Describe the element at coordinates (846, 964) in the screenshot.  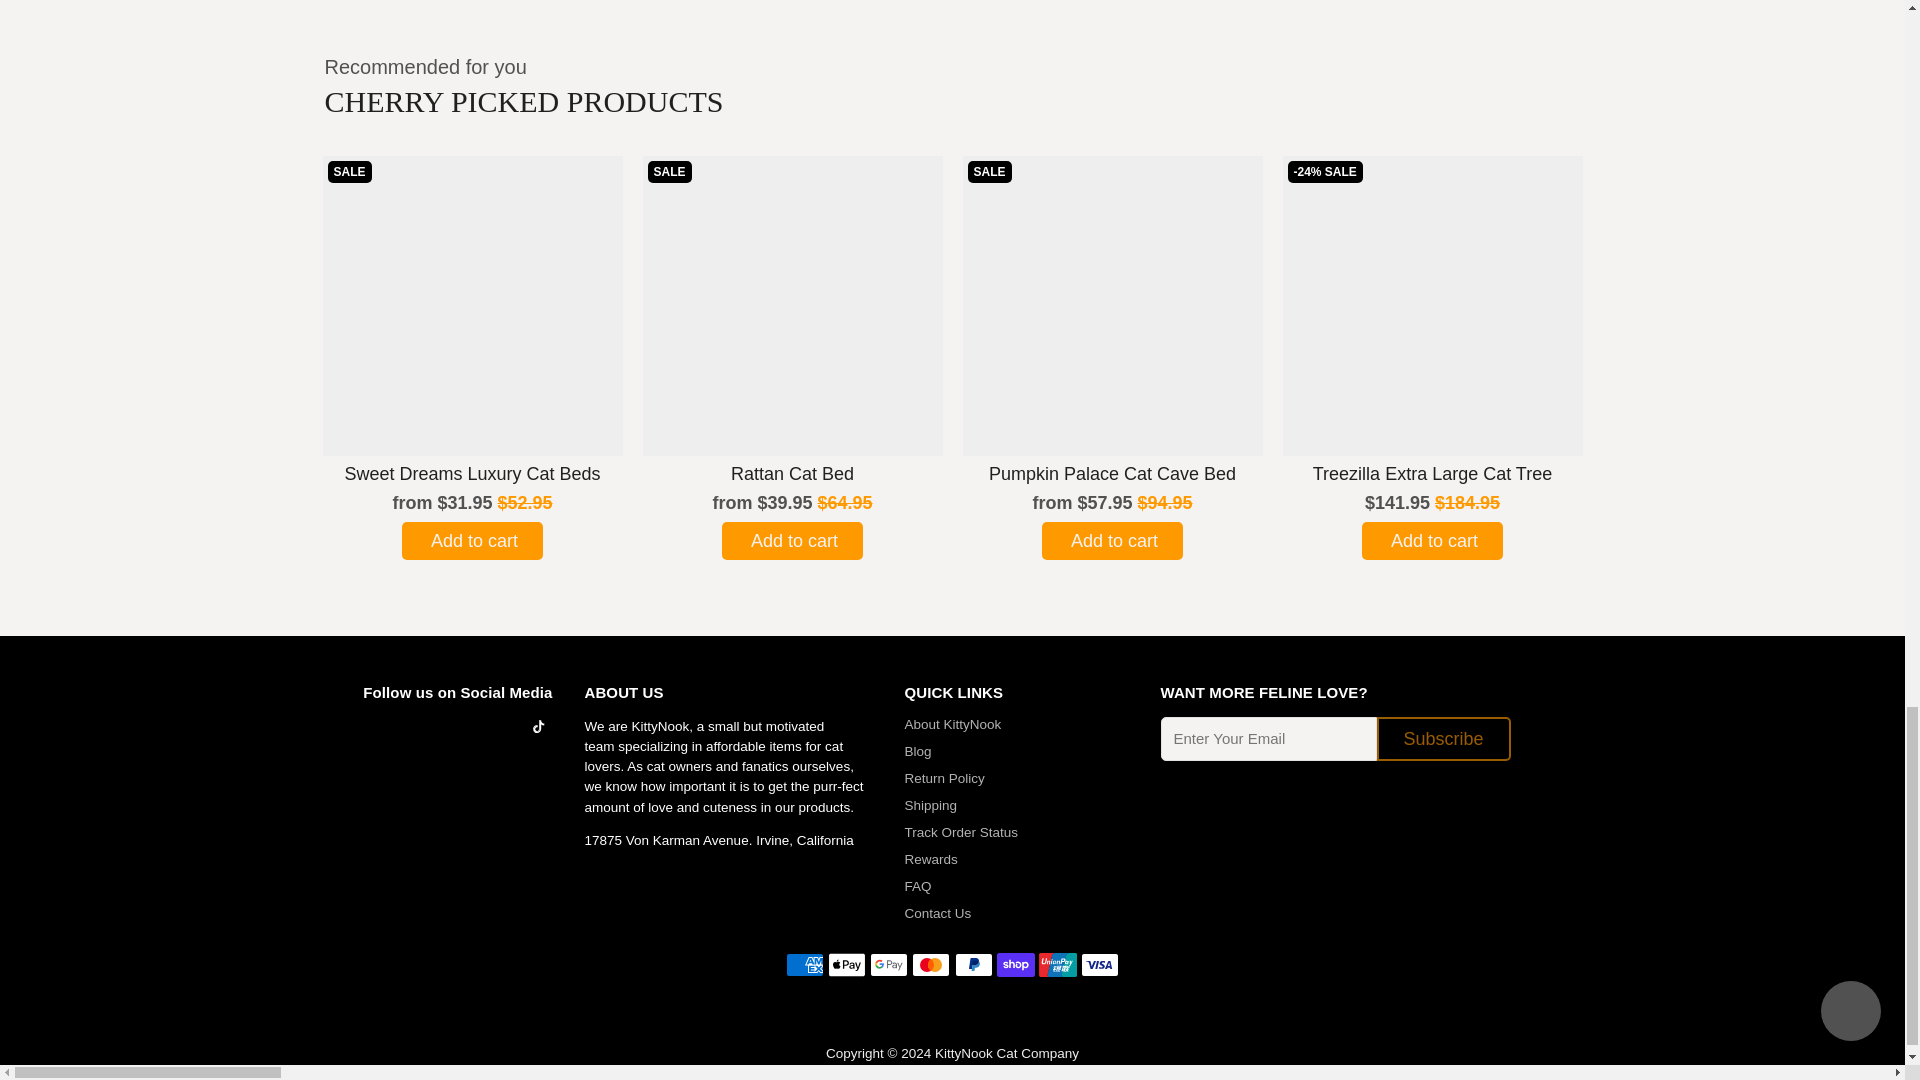
I see `Apple Pay` at that location.